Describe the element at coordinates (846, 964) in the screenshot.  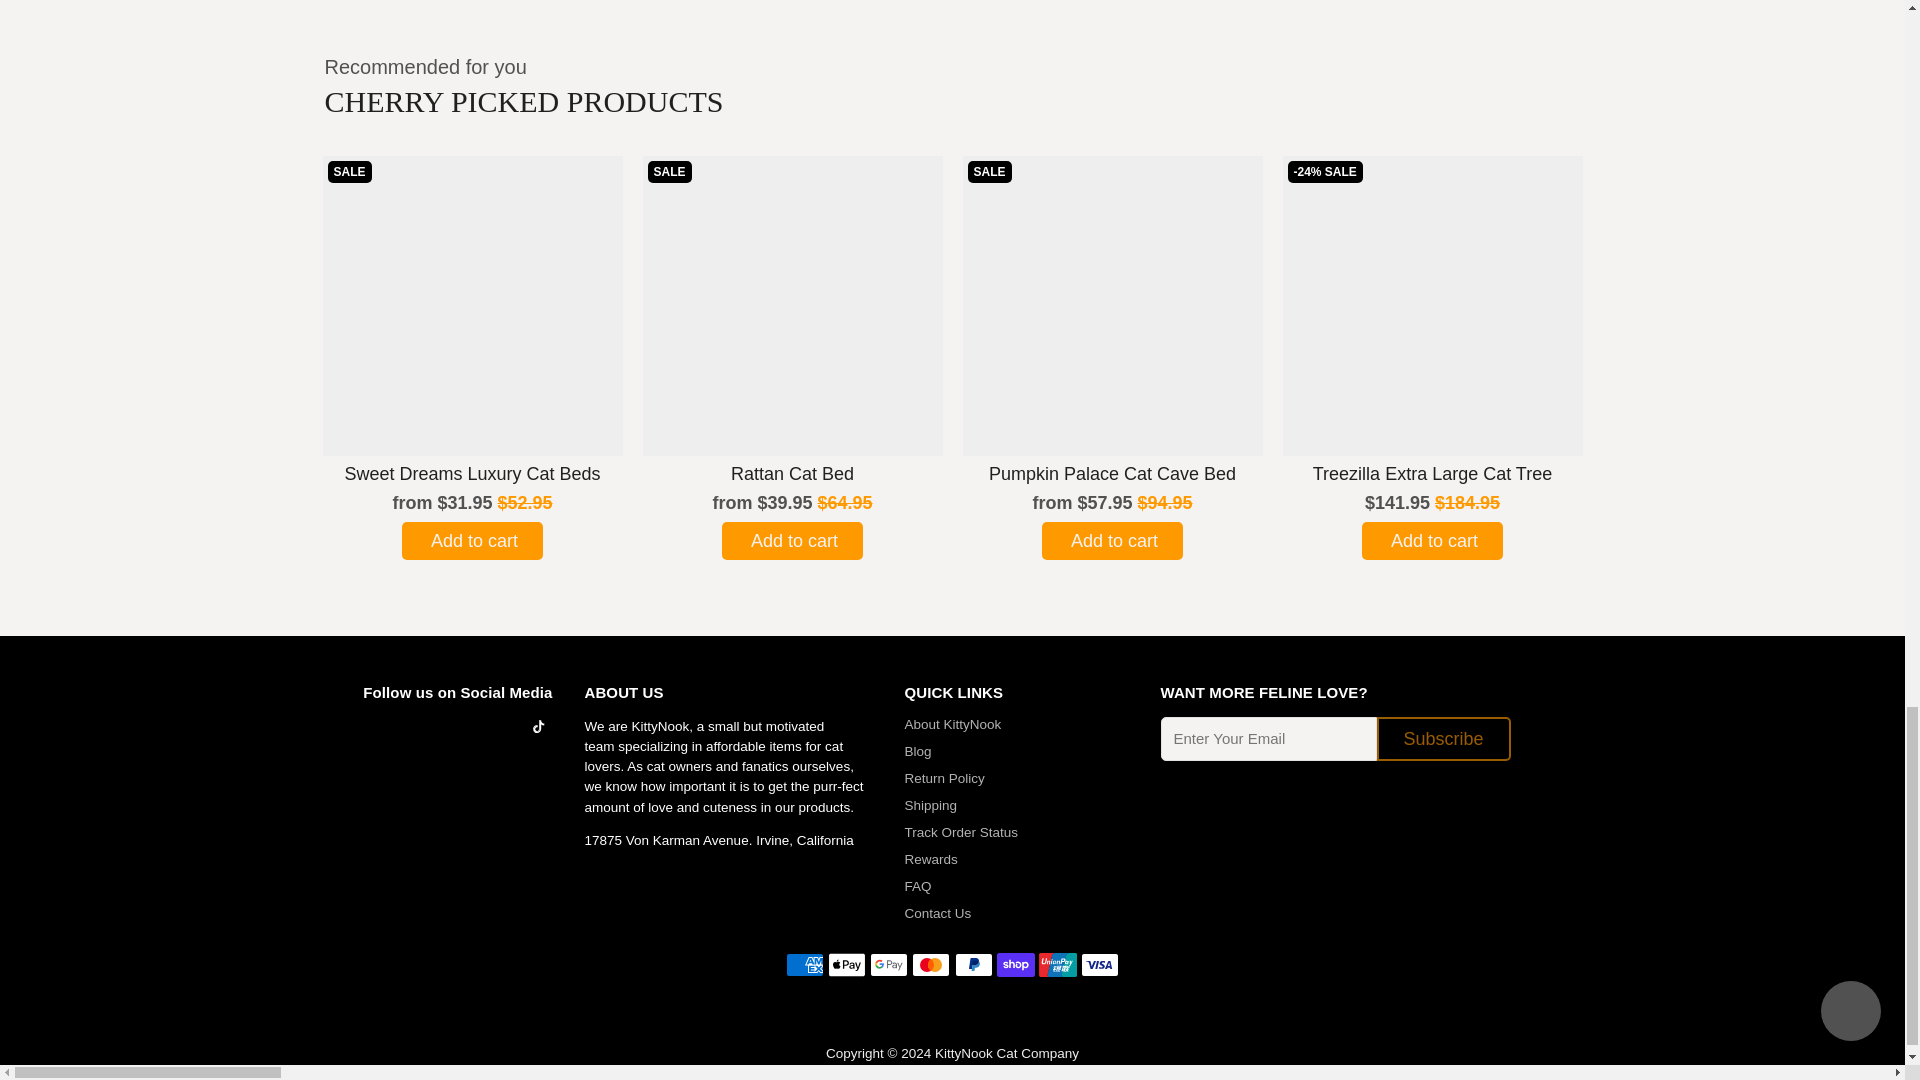
I see `Apple Pay` at that location.